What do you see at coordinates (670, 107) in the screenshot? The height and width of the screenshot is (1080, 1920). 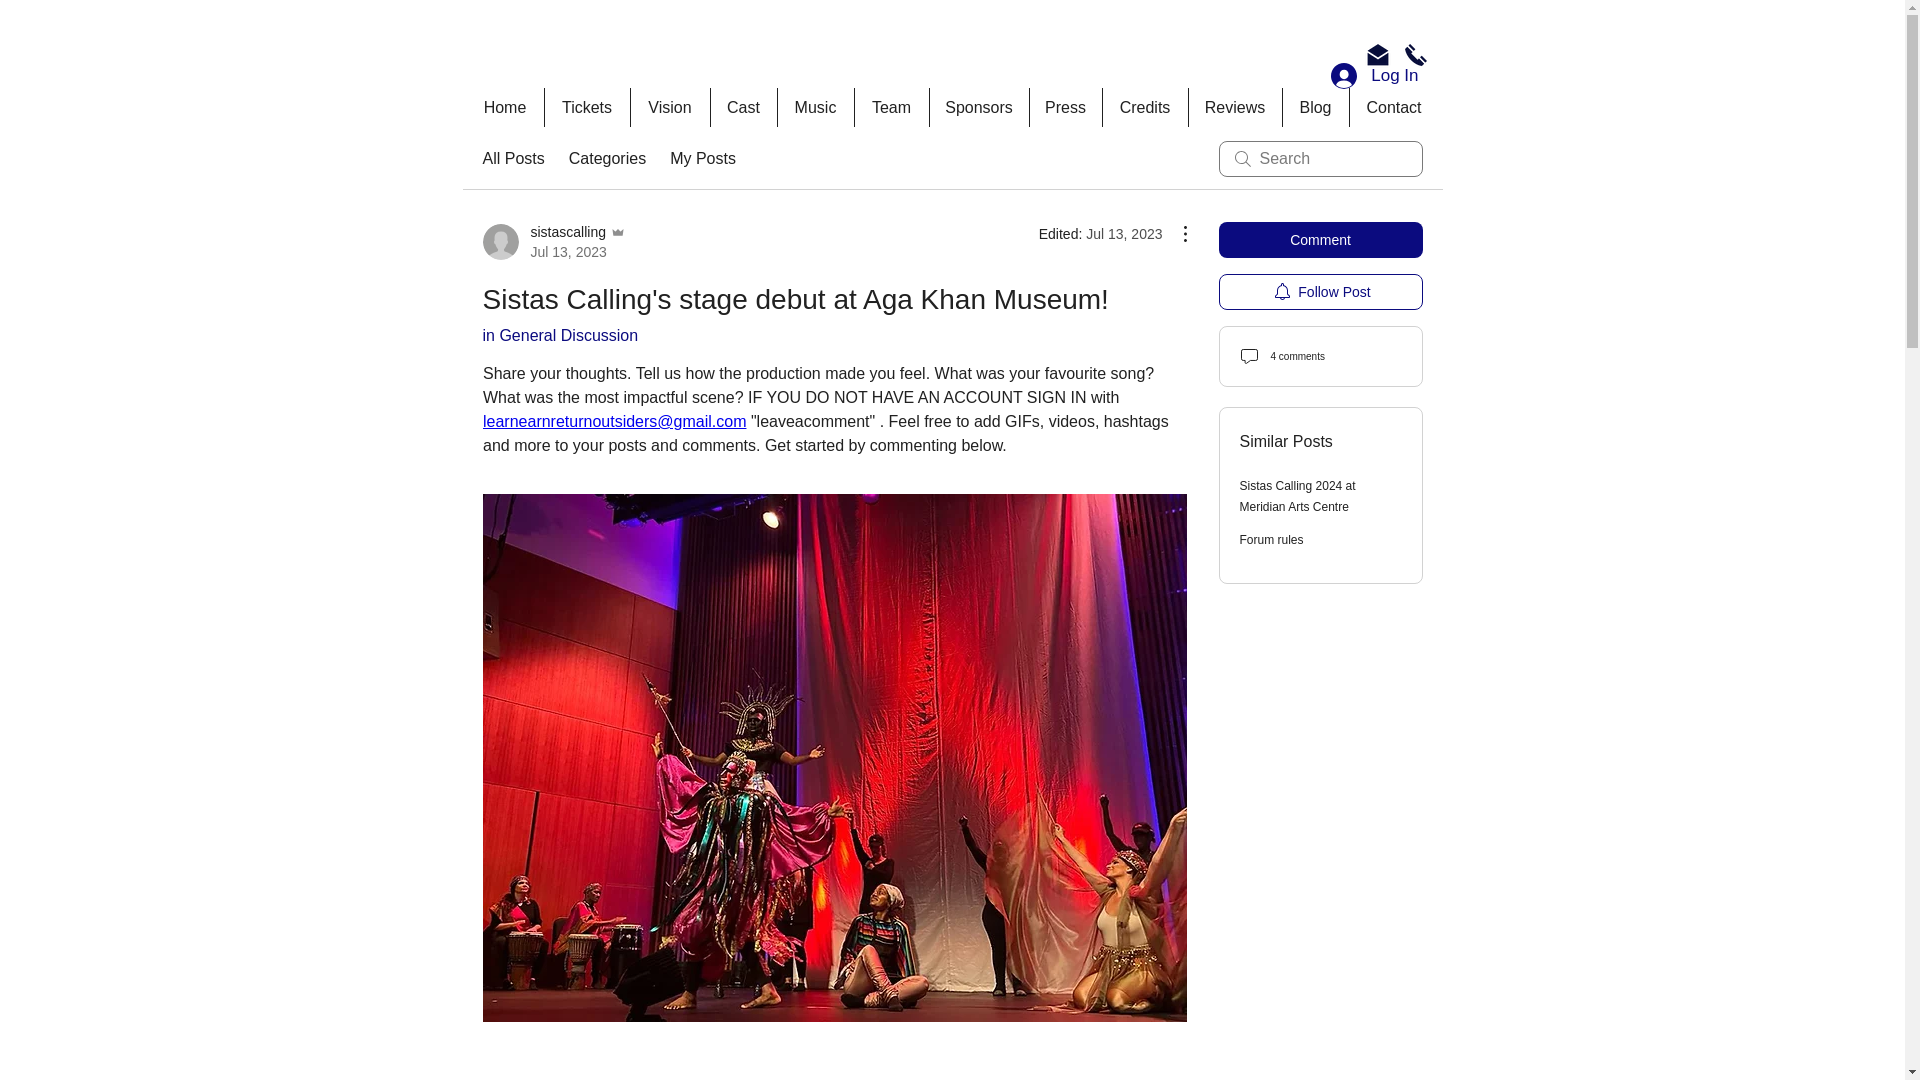 I see `Vision` at bounding box center [670, 107].